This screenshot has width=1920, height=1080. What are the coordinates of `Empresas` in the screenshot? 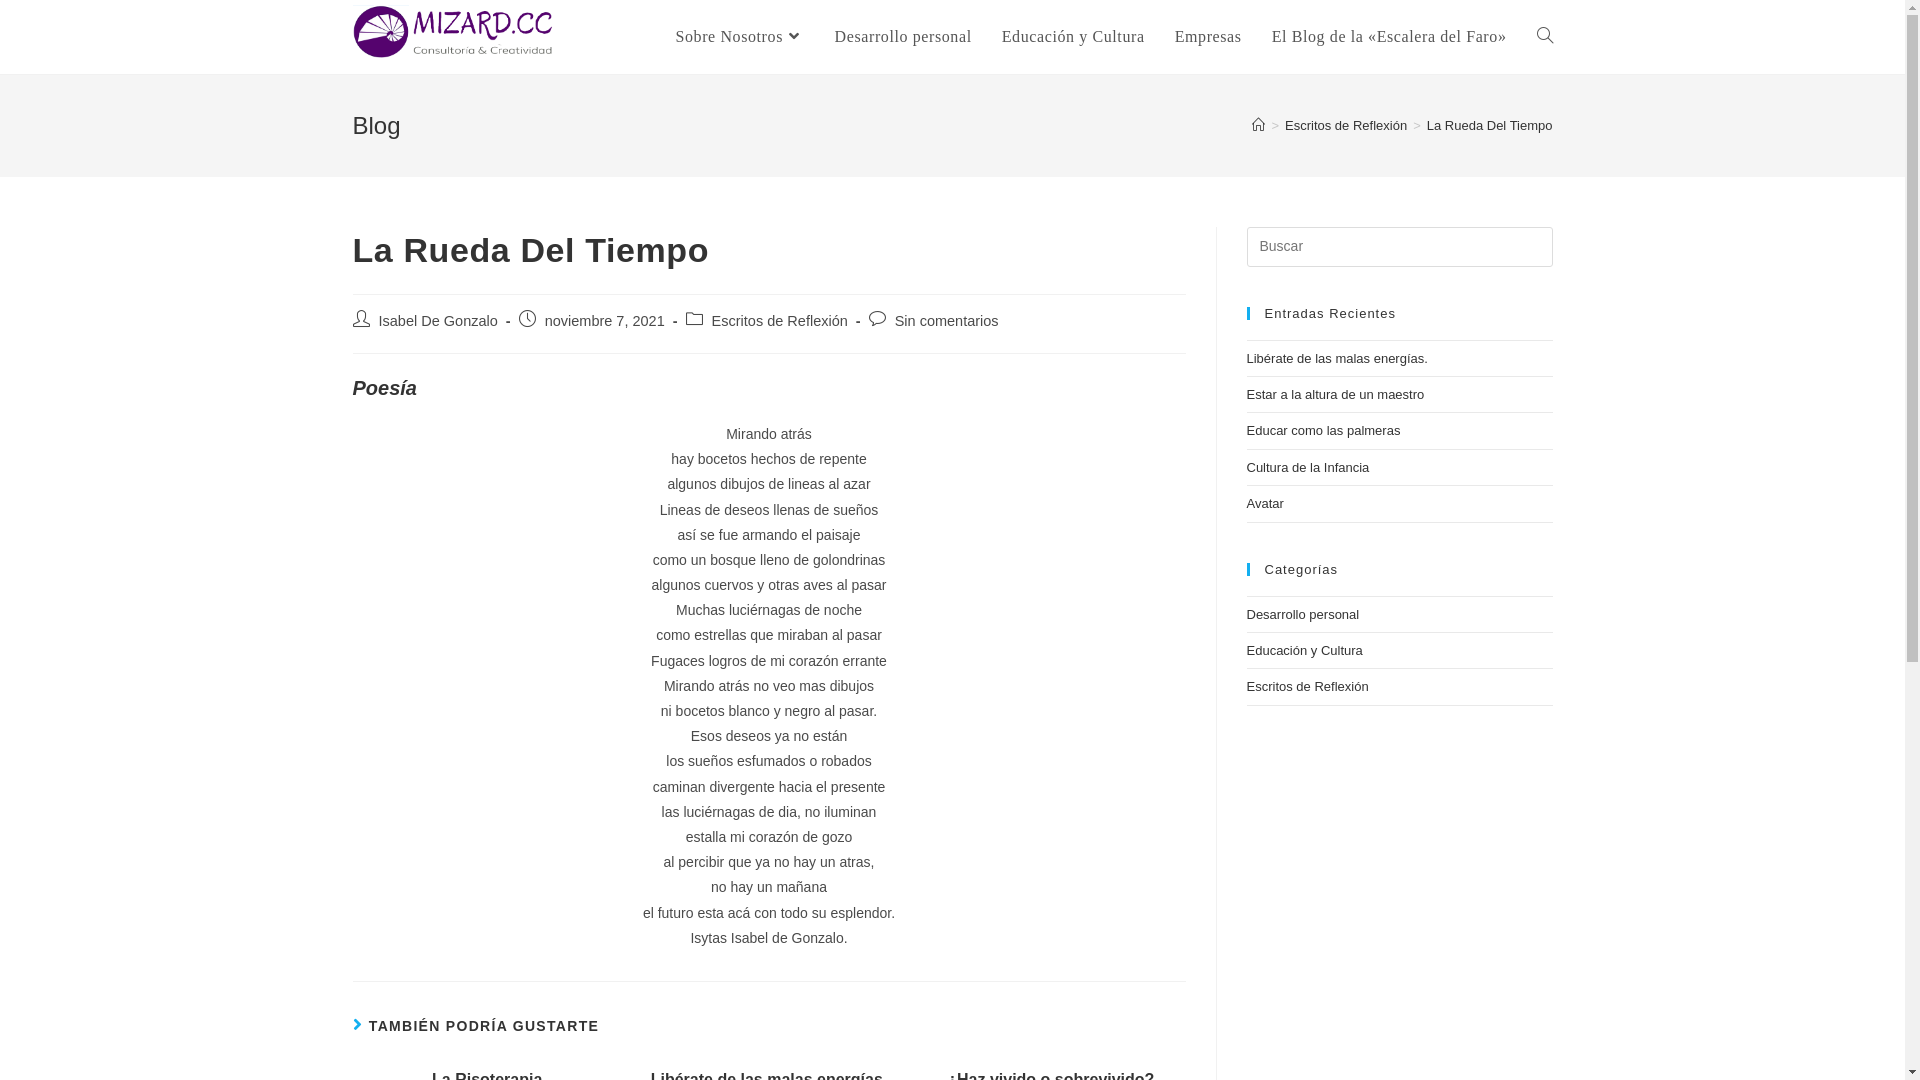 It's located at (1208, 37).